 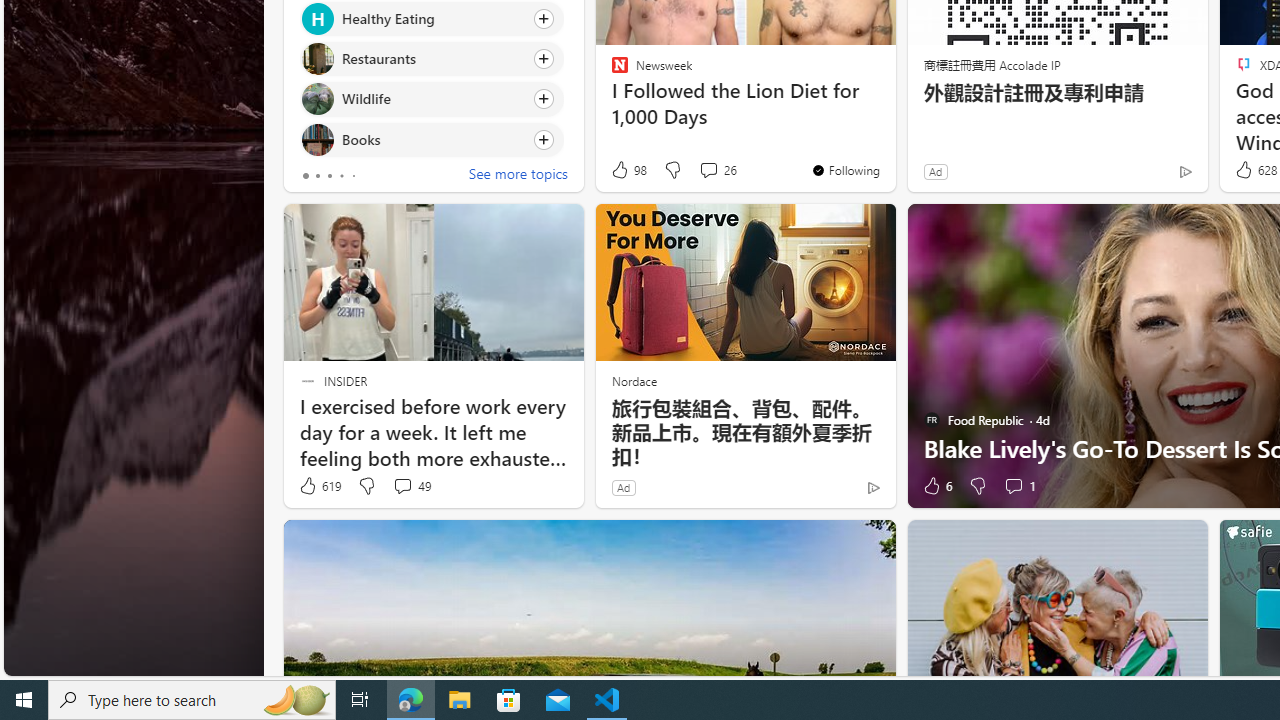 I want to click on View comments 26 Comment, so click(x=708, y=170).